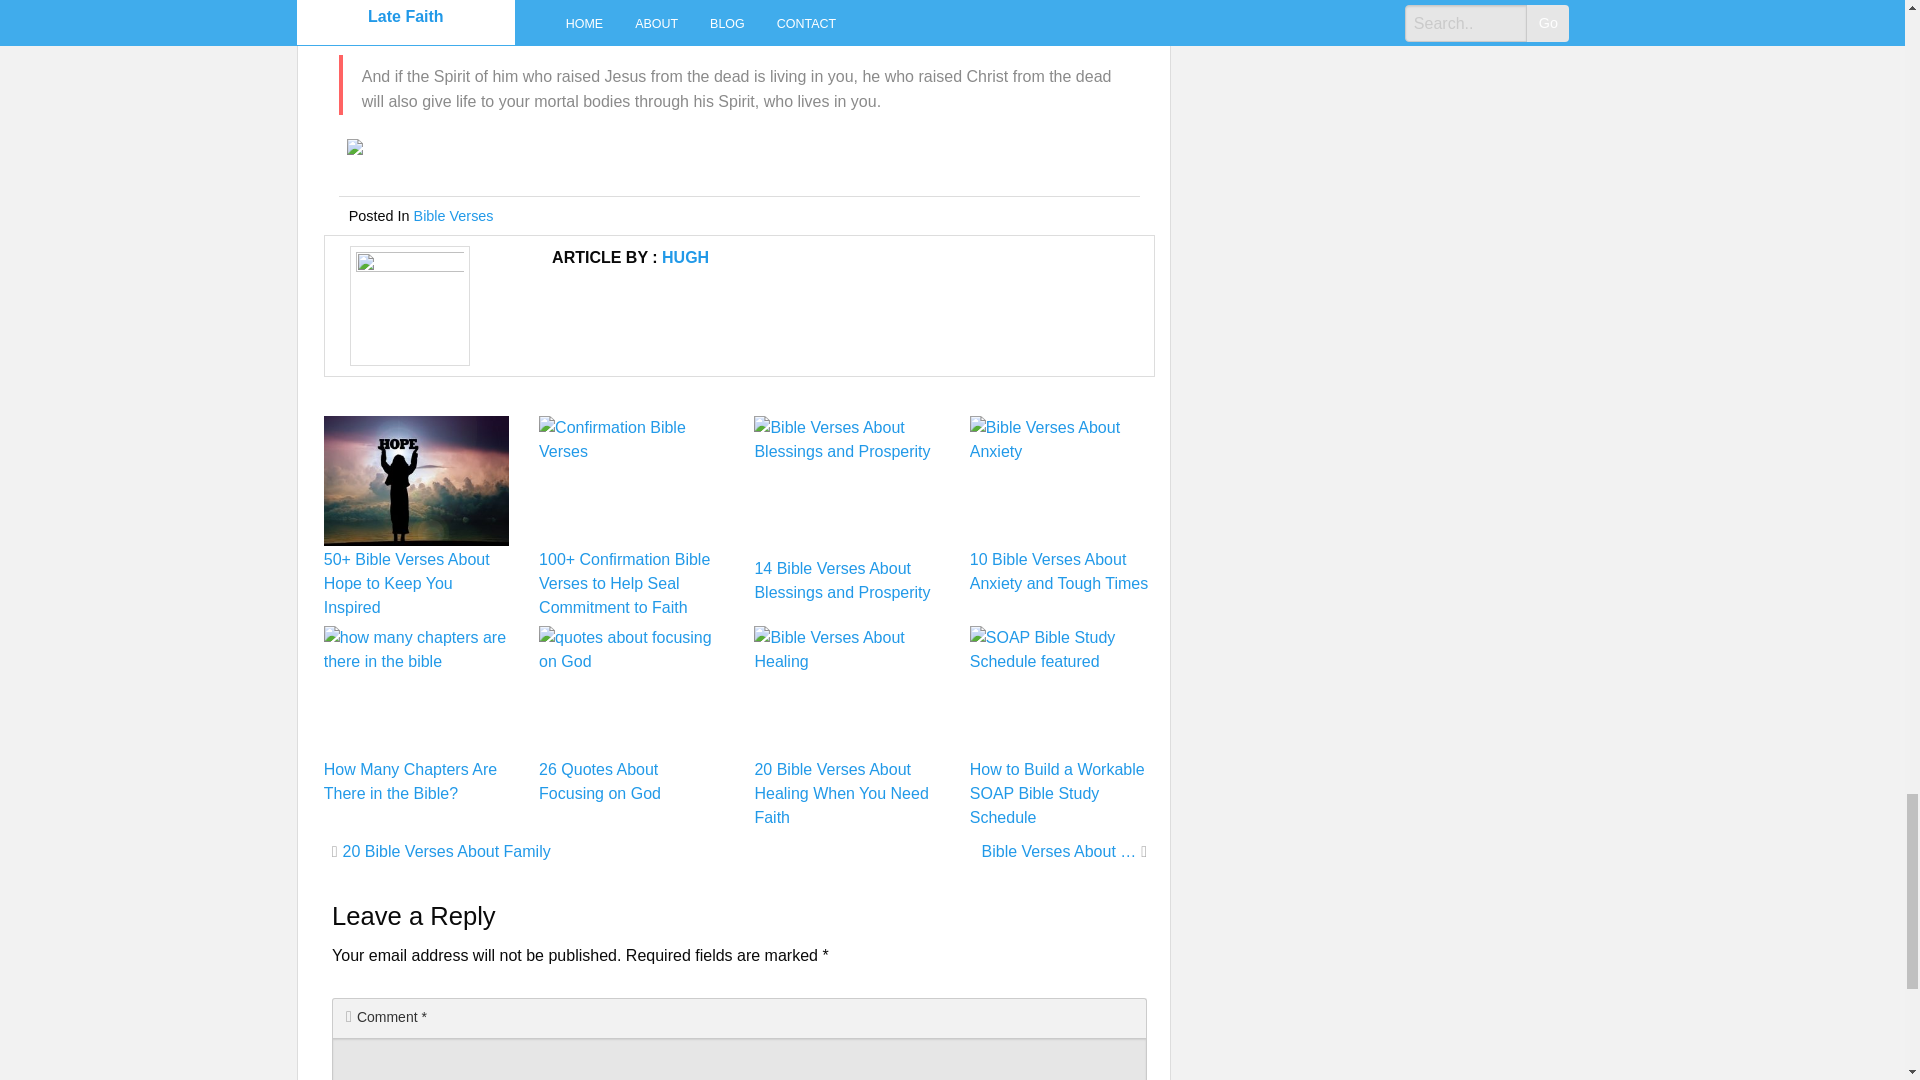  What do you see at coordinates (454, 216) in the screenshot?
I see `Bible Verses` at bounding box center [454, 216].